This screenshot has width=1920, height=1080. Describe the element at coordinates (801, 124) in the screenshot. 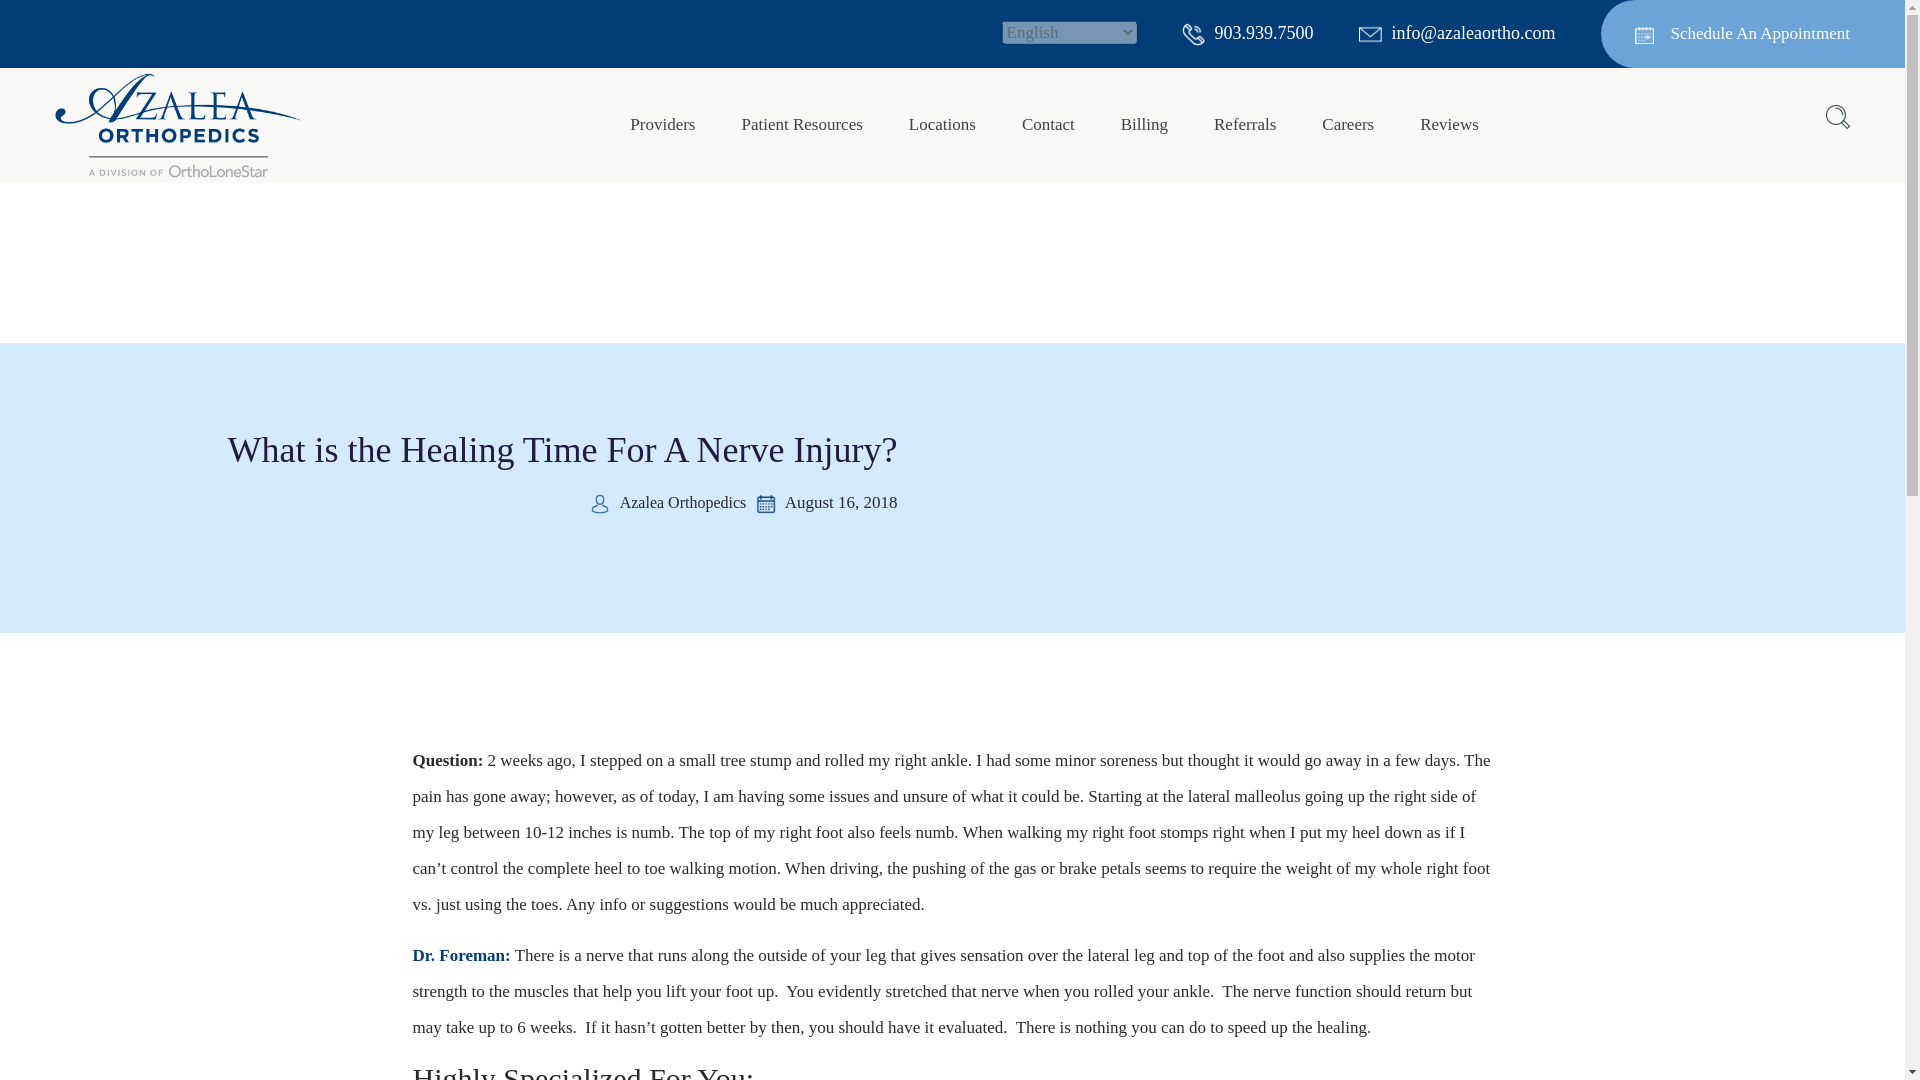

I see `Patient Resources` at that location.